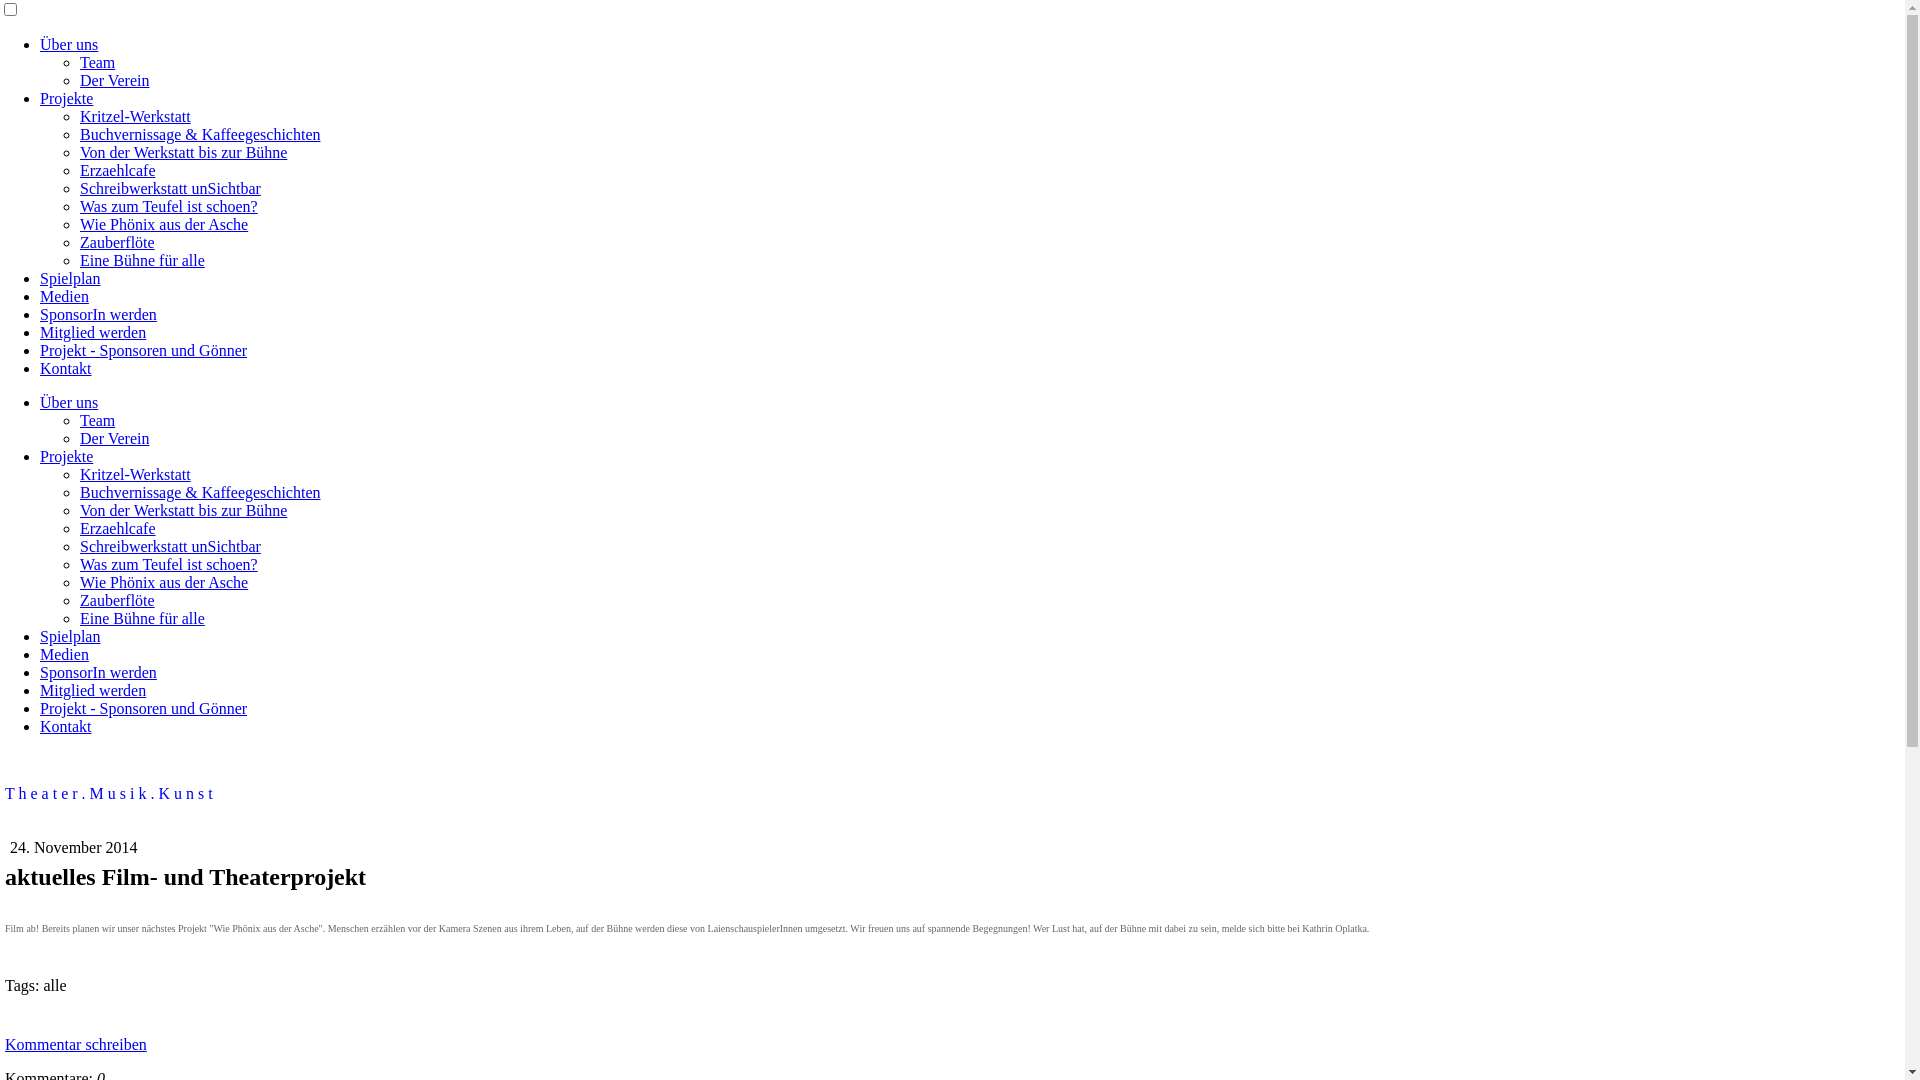 The width and height of the screenshot is (1920, 1080). Describe the element at coordinates (93, 332) in the screenshot. I see `Mitglied werden` at that location.